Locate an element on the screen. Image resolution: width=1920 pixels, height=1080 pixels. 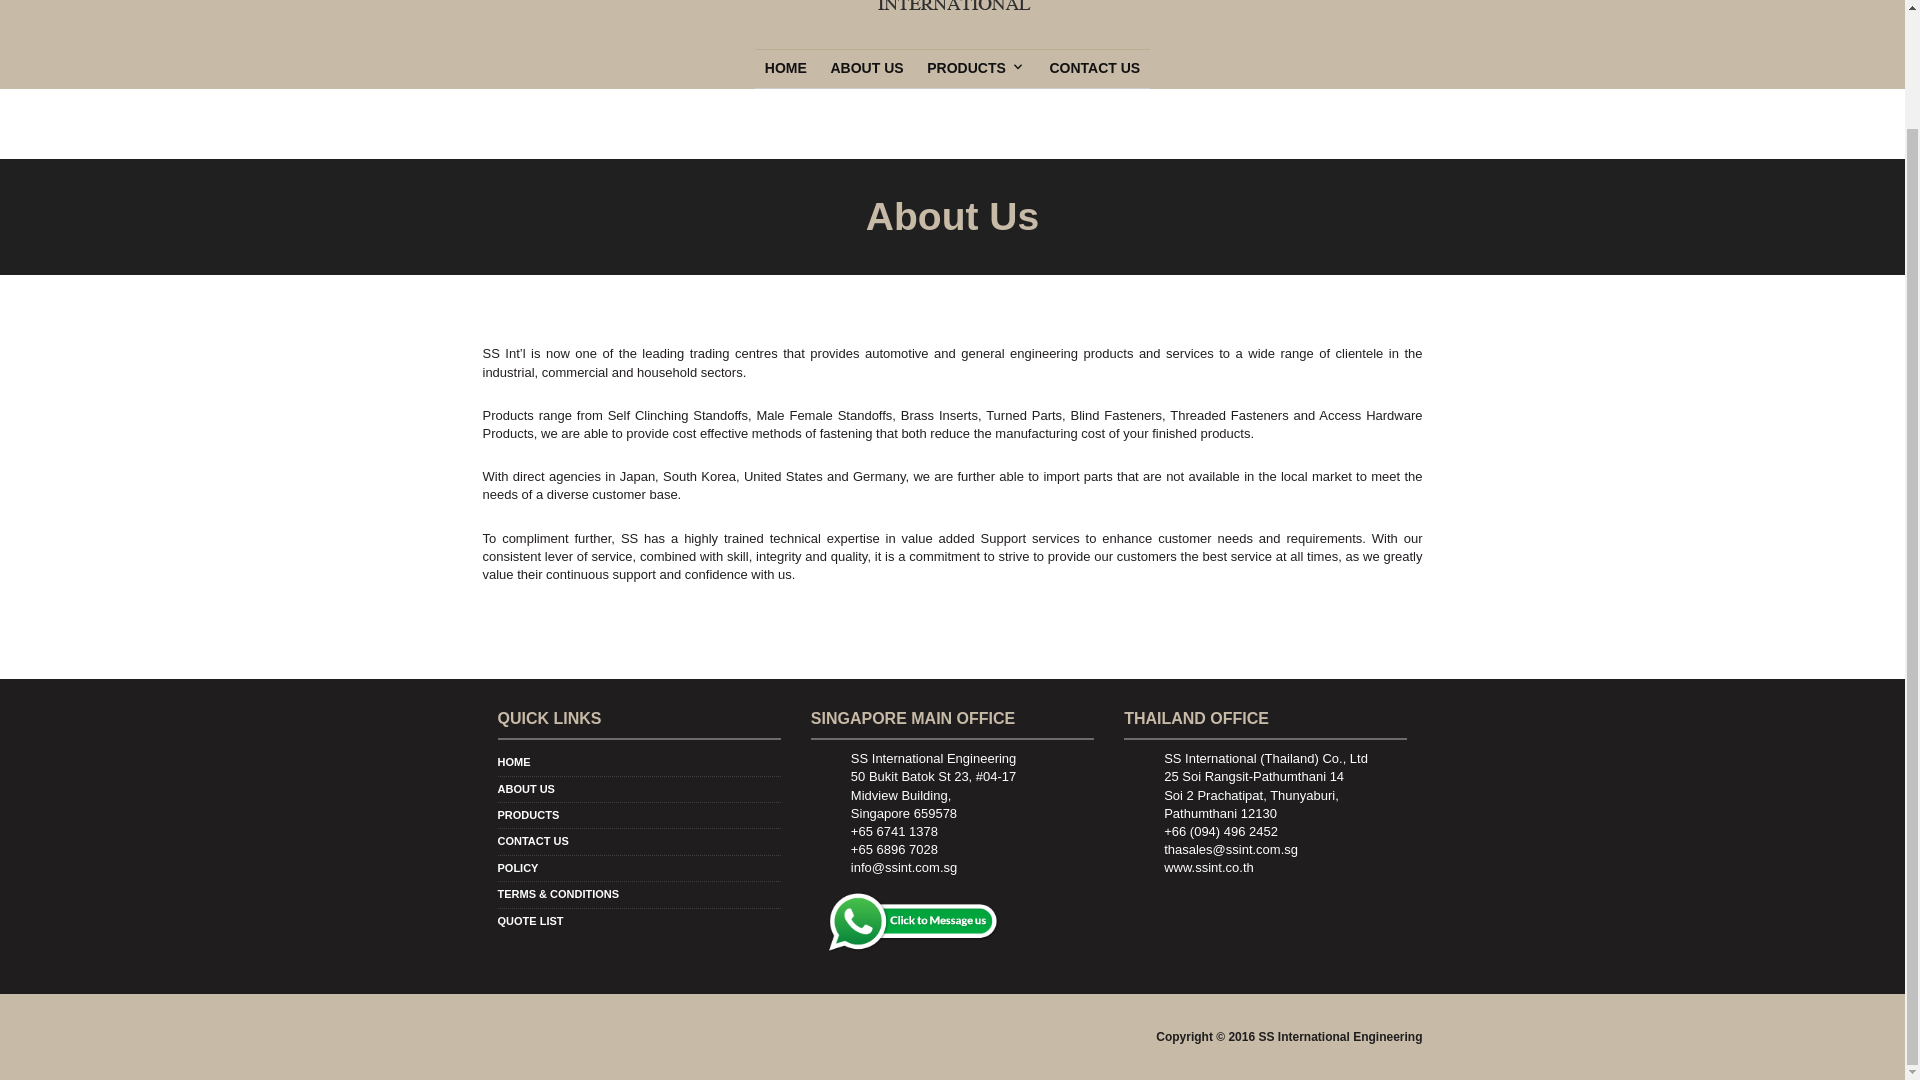
QUOTE LIST is located at coordinates (530, 920).